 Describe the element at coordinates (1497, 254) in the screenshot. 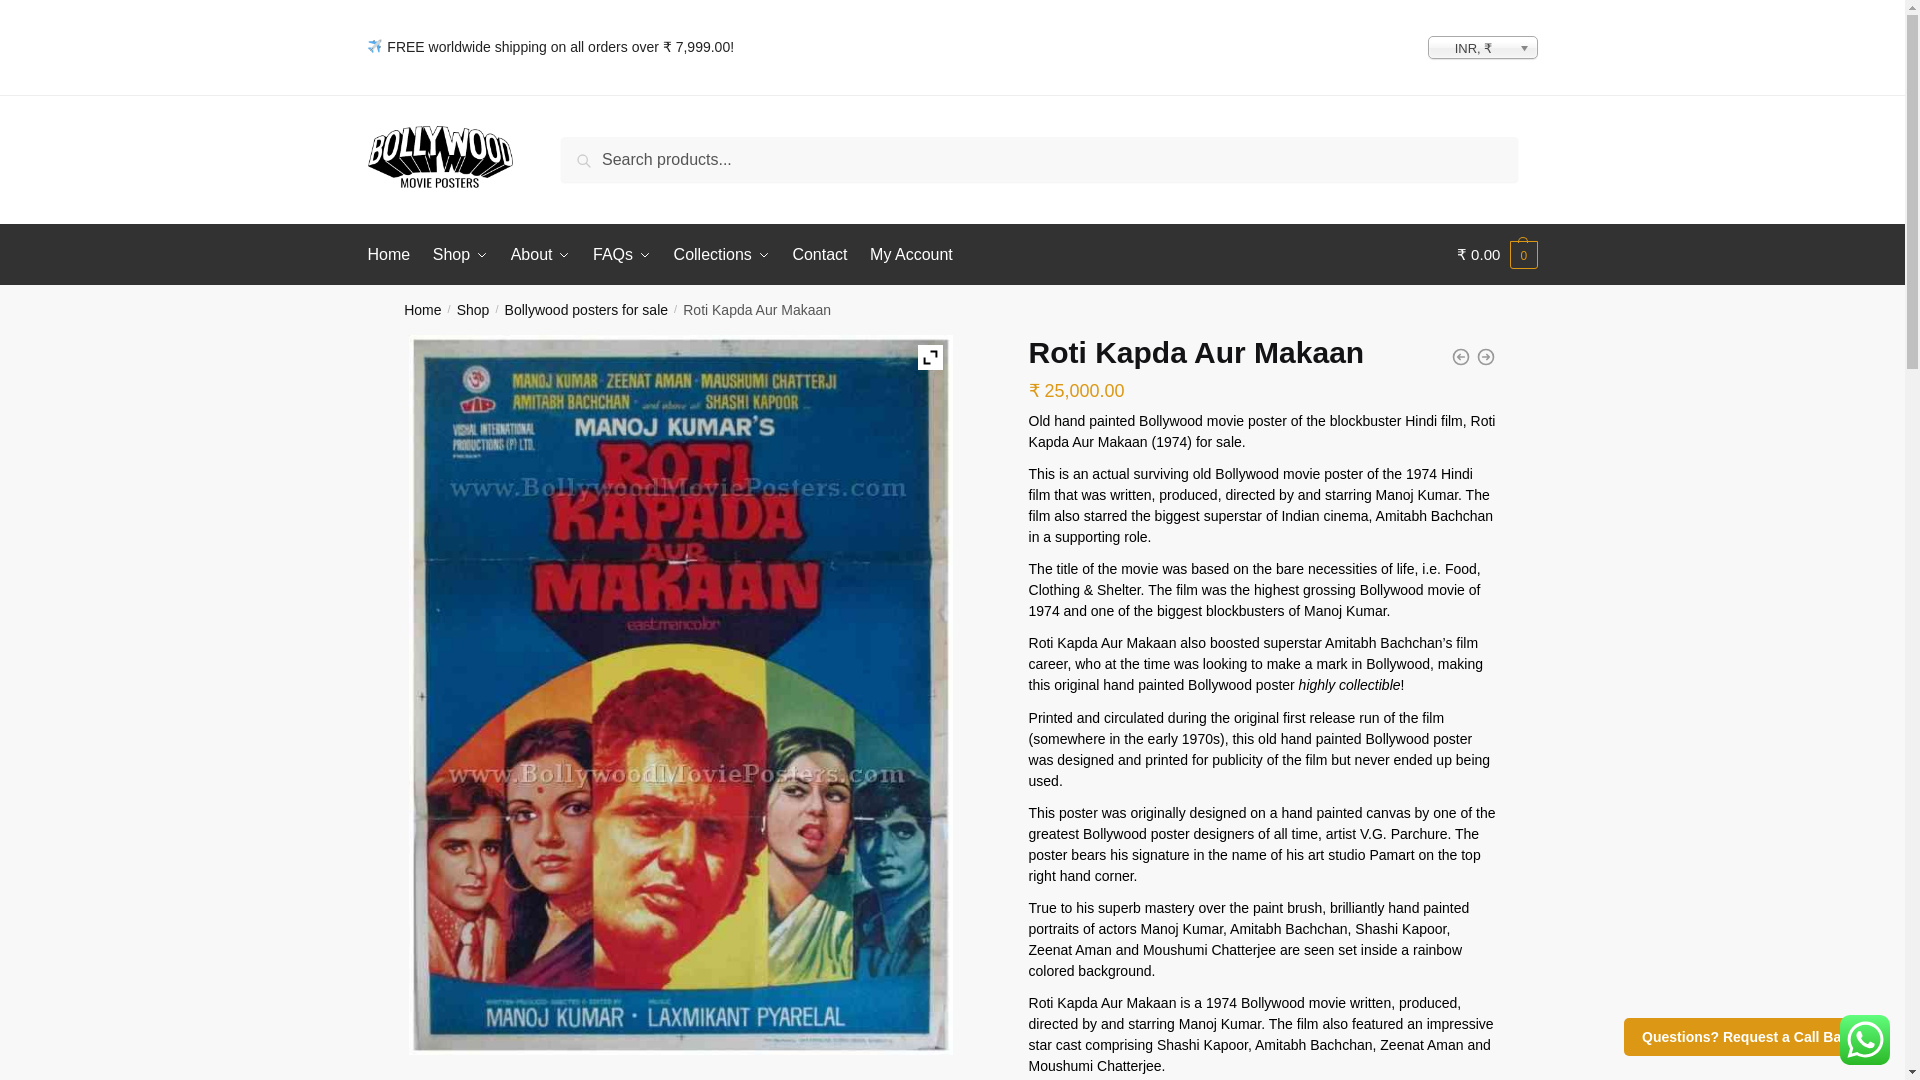

I see `View your shopping cart` at that location.